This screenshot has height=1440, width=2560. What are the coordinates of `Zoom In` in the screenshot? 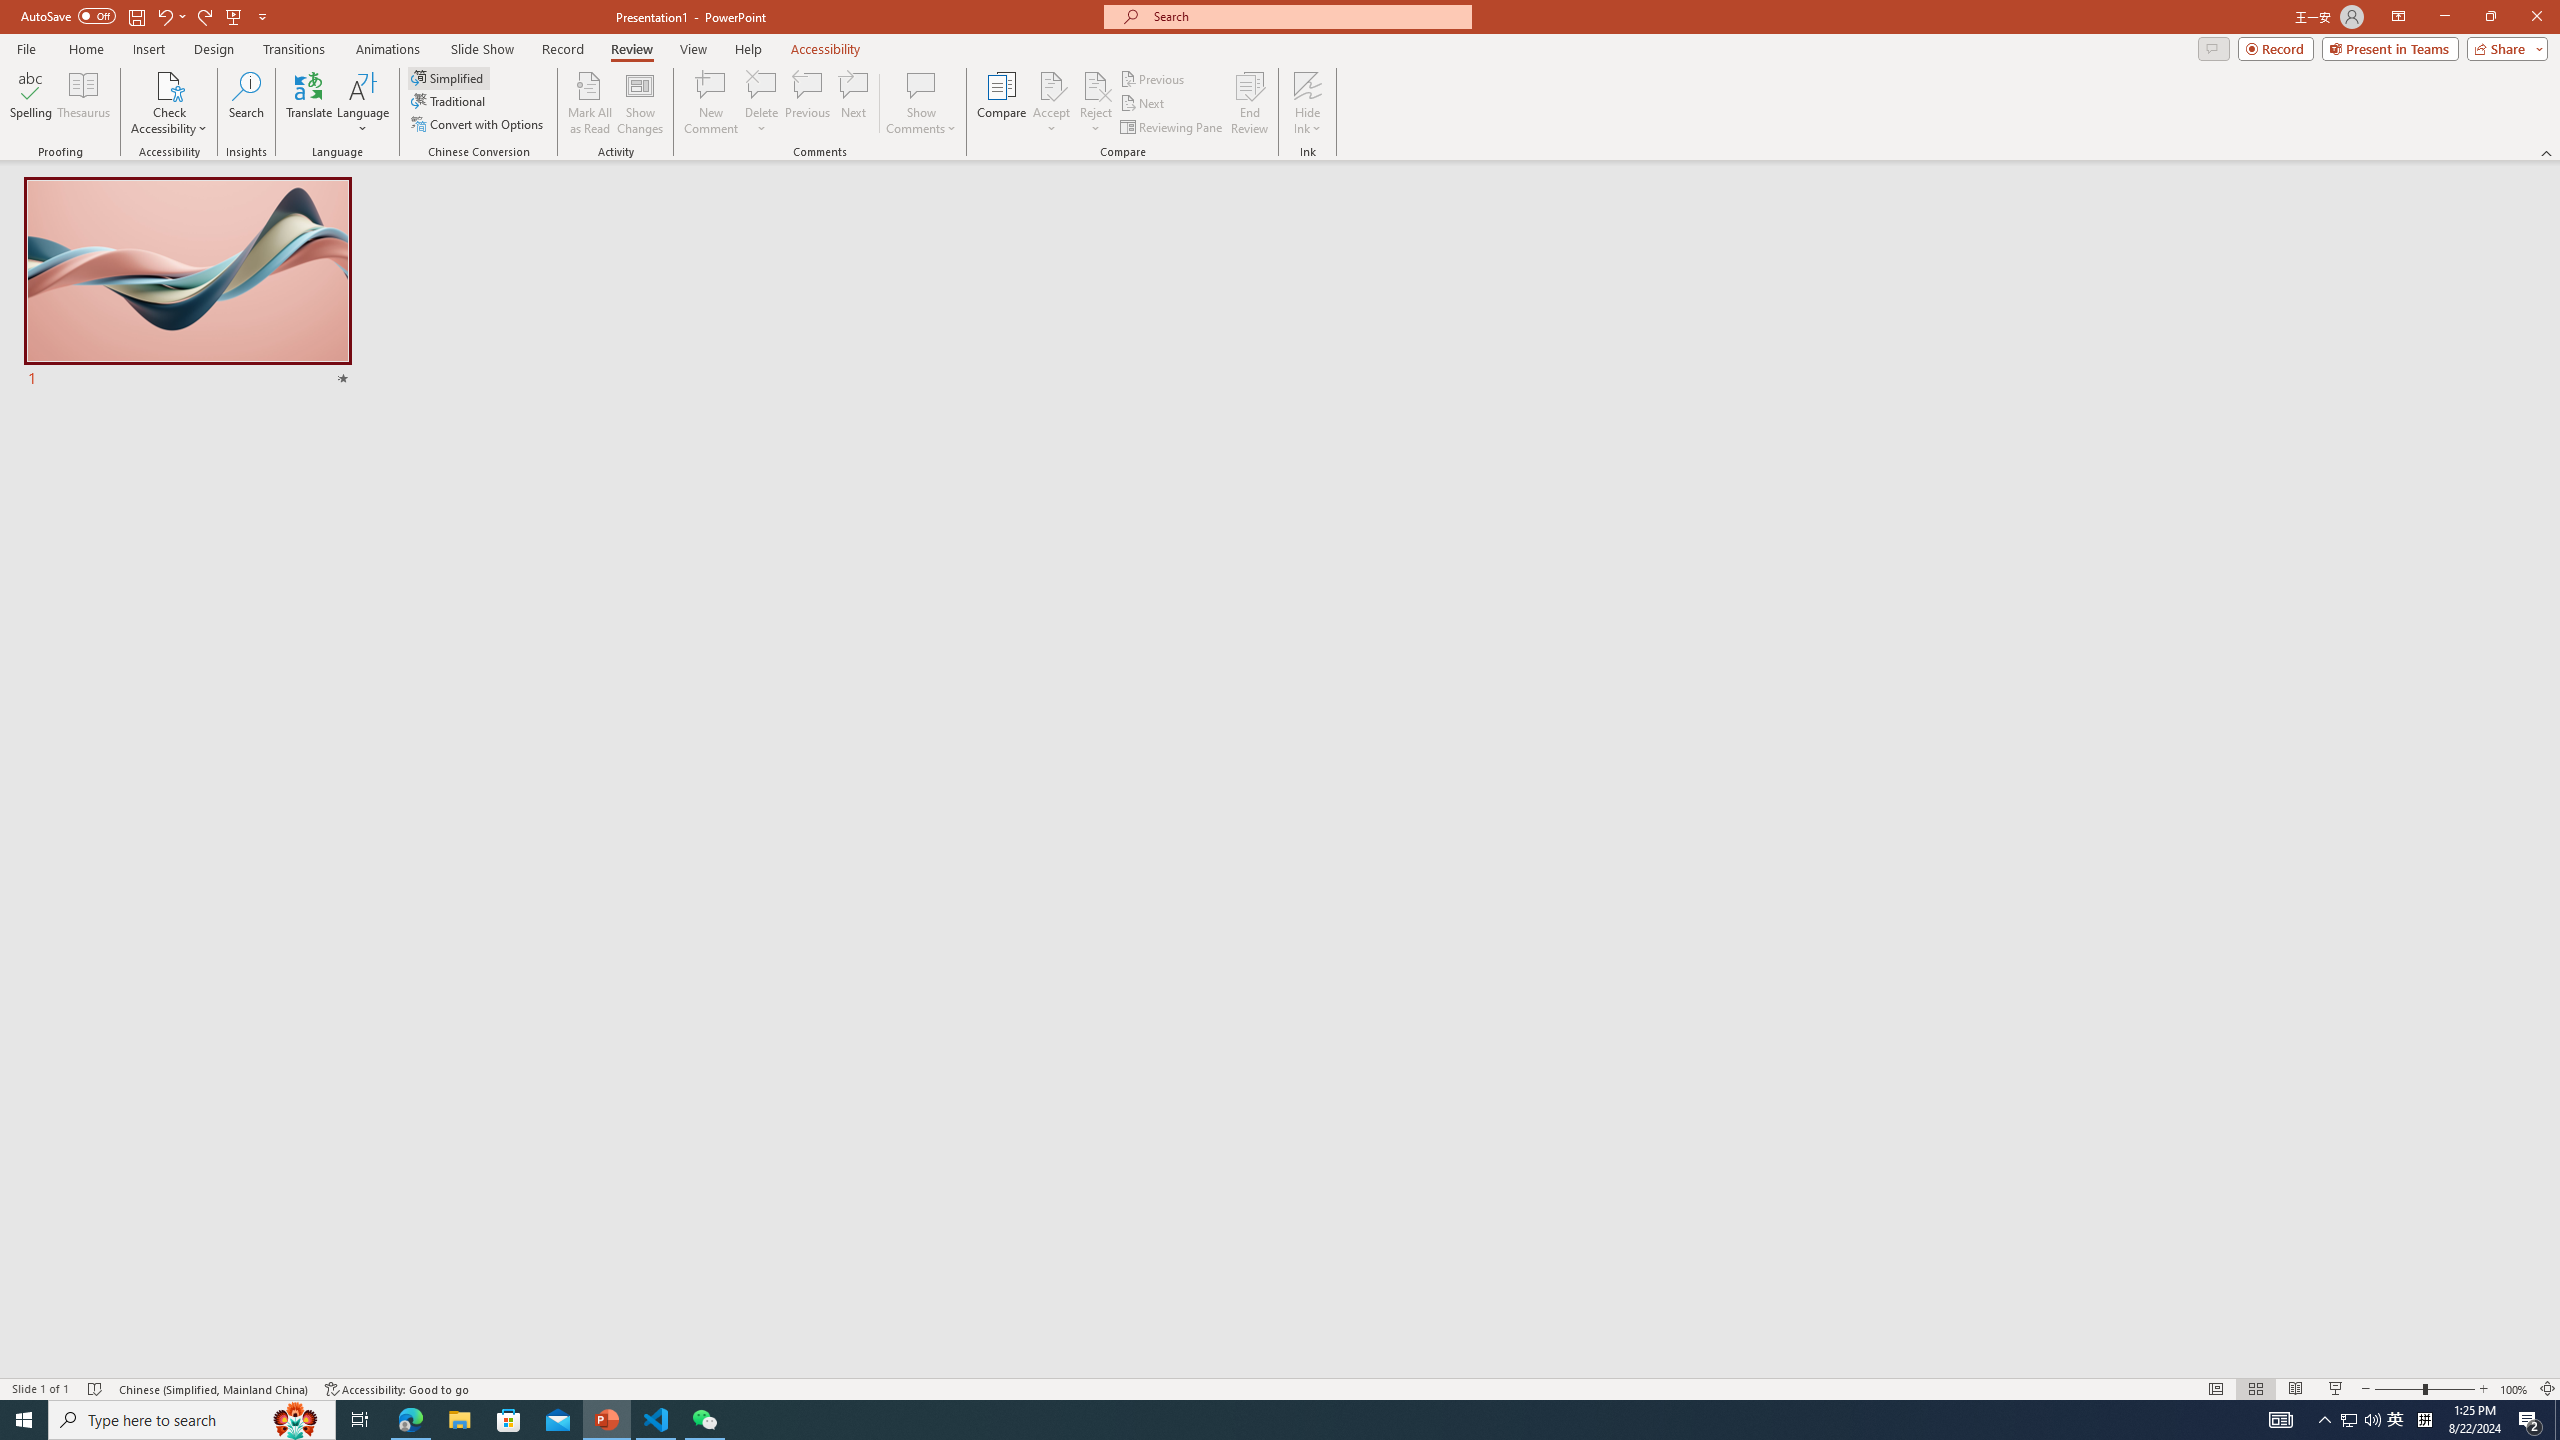 It's located at (2484, 1389).